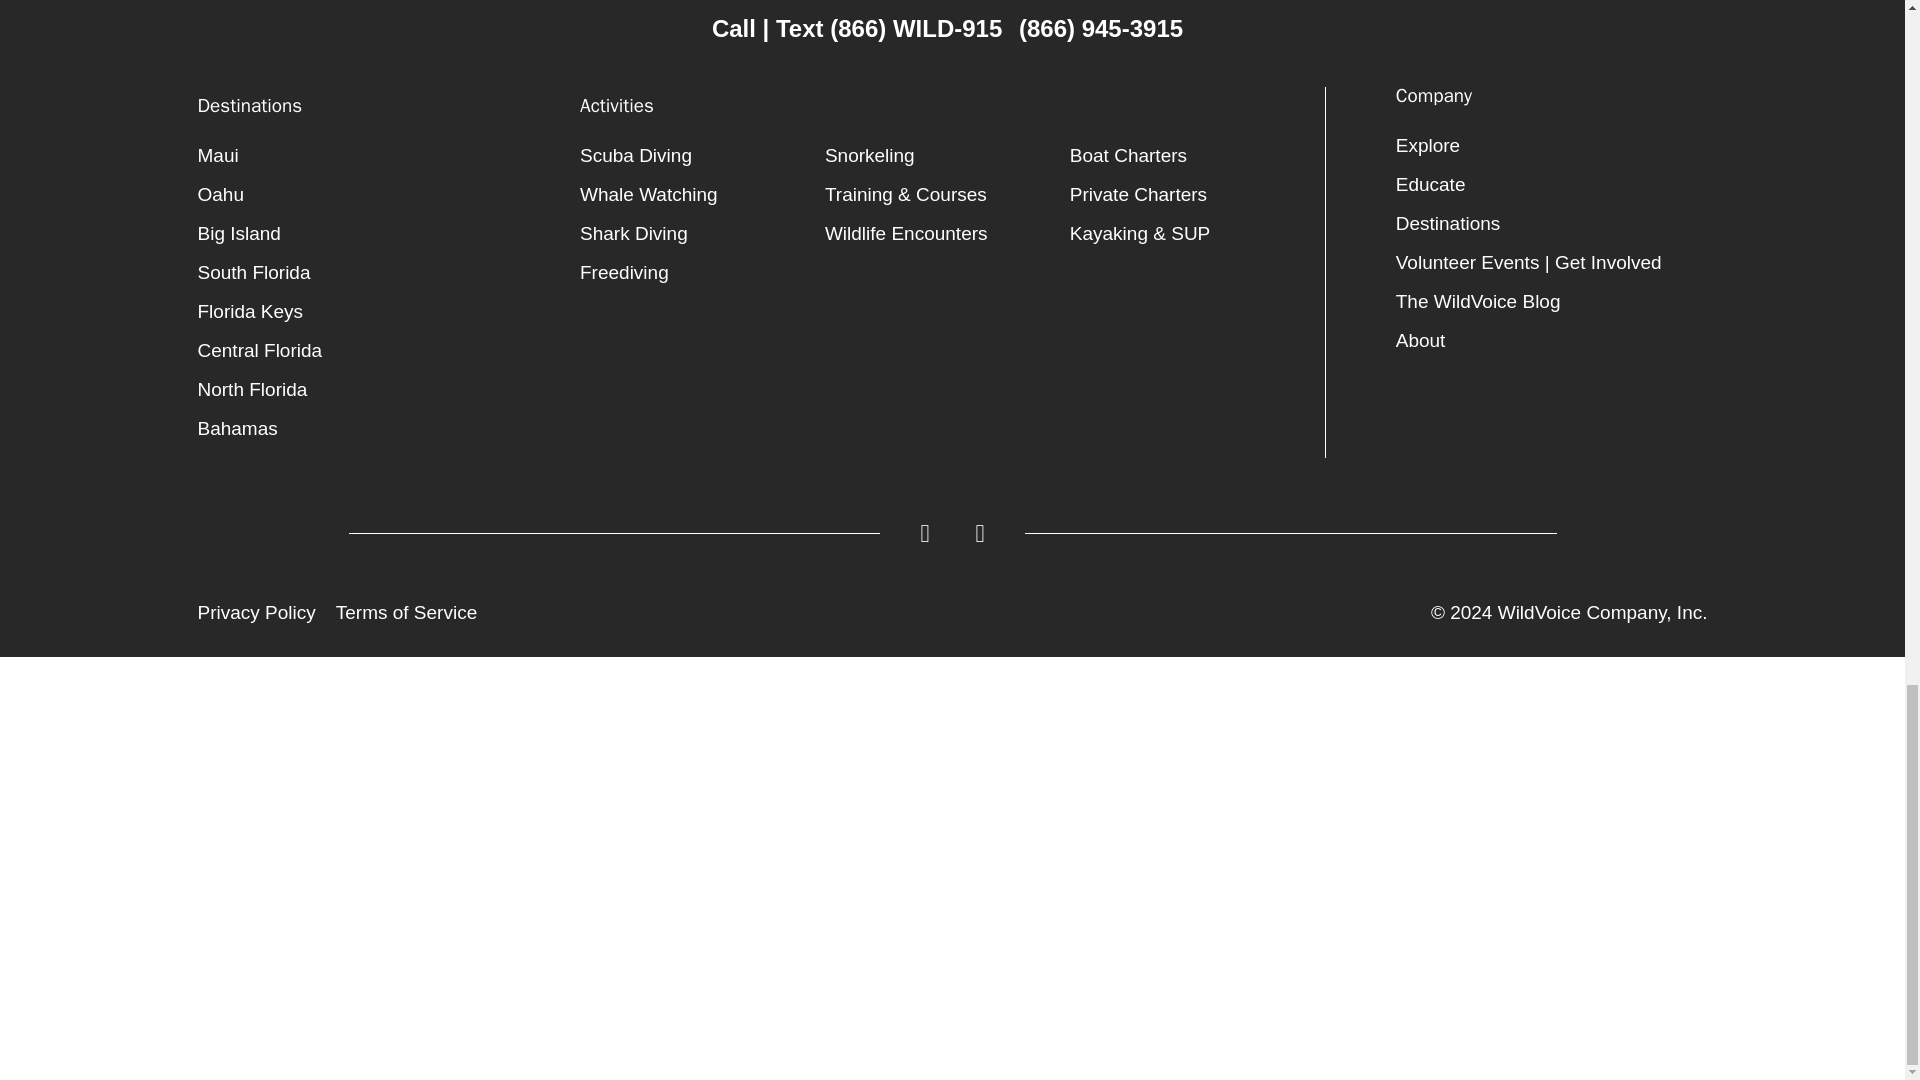 This screenshot has width=1920, height=1080. Describe the element at coordinates (1192, 155) in the screenshot. I see `Boat Charters` at that location.